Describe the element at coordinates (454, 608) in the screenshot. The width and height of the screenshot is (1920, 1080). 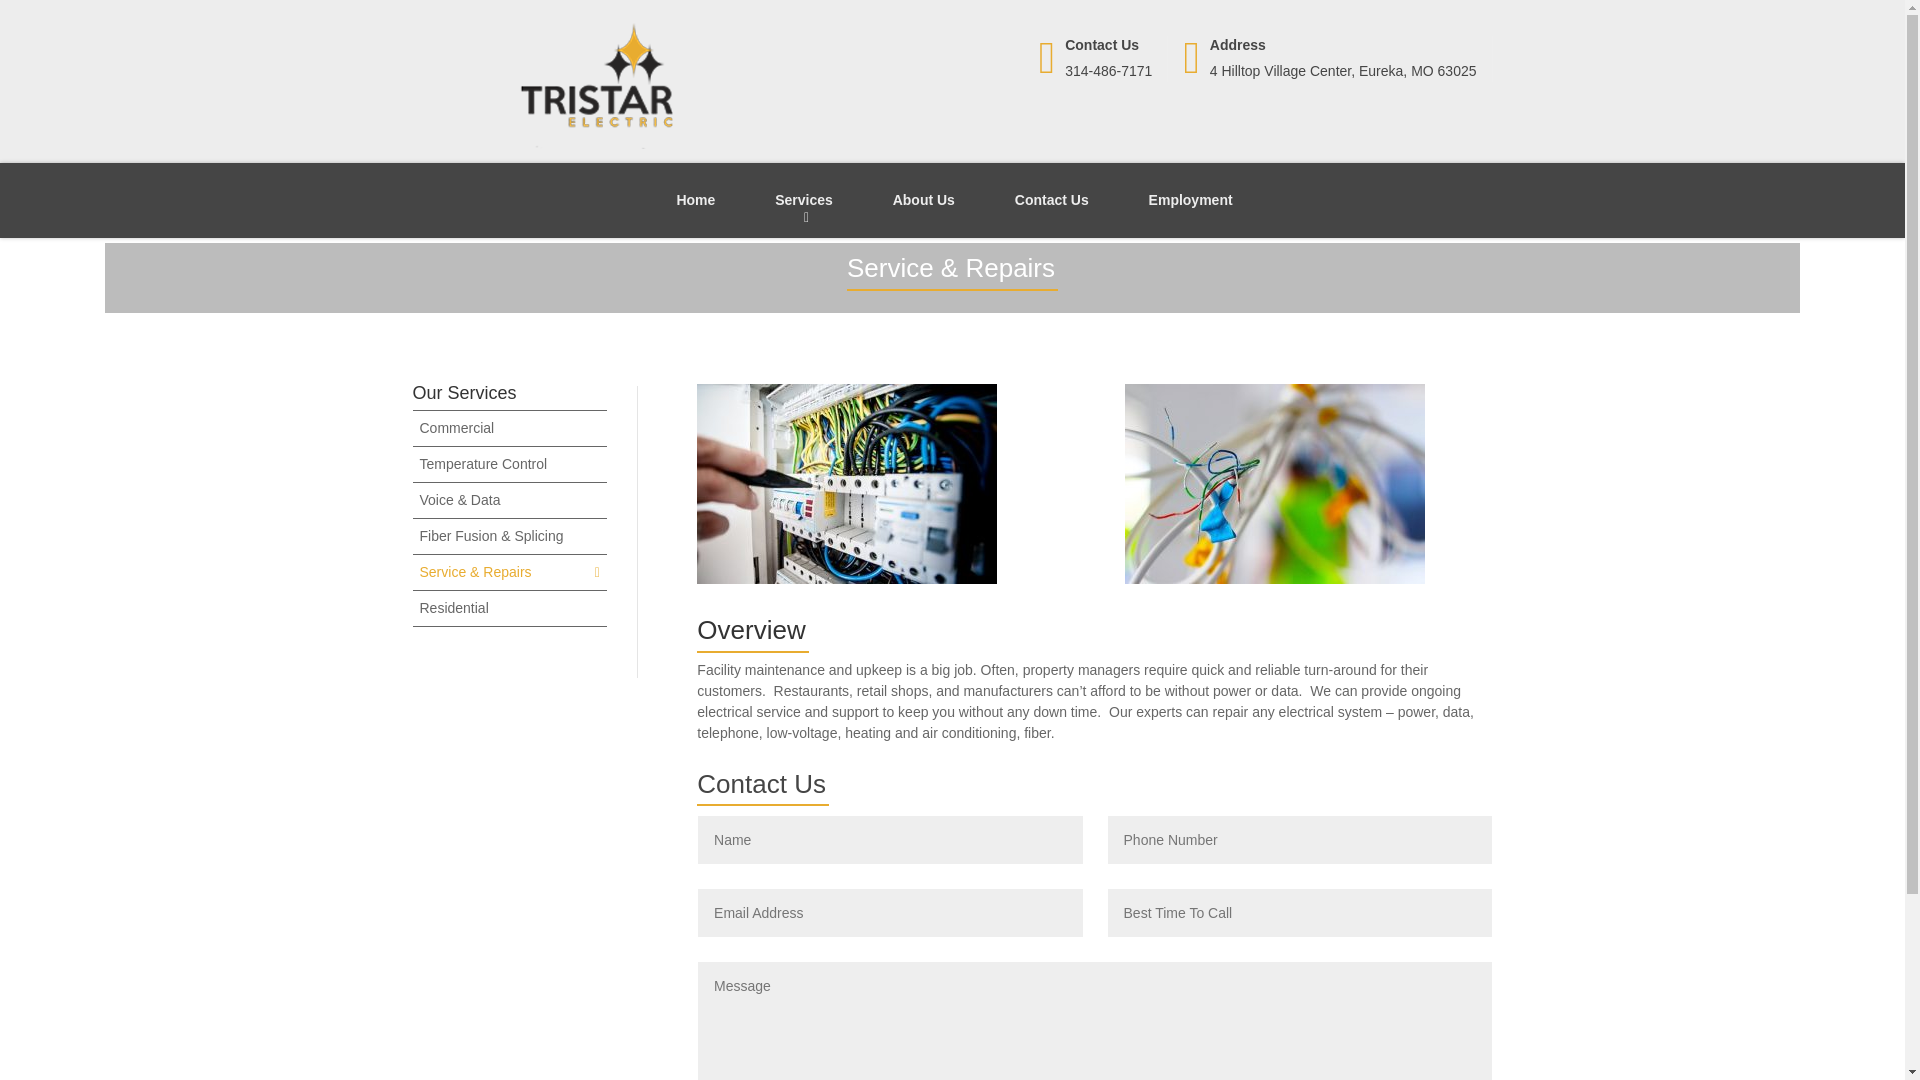
I see `Residential` at that location.